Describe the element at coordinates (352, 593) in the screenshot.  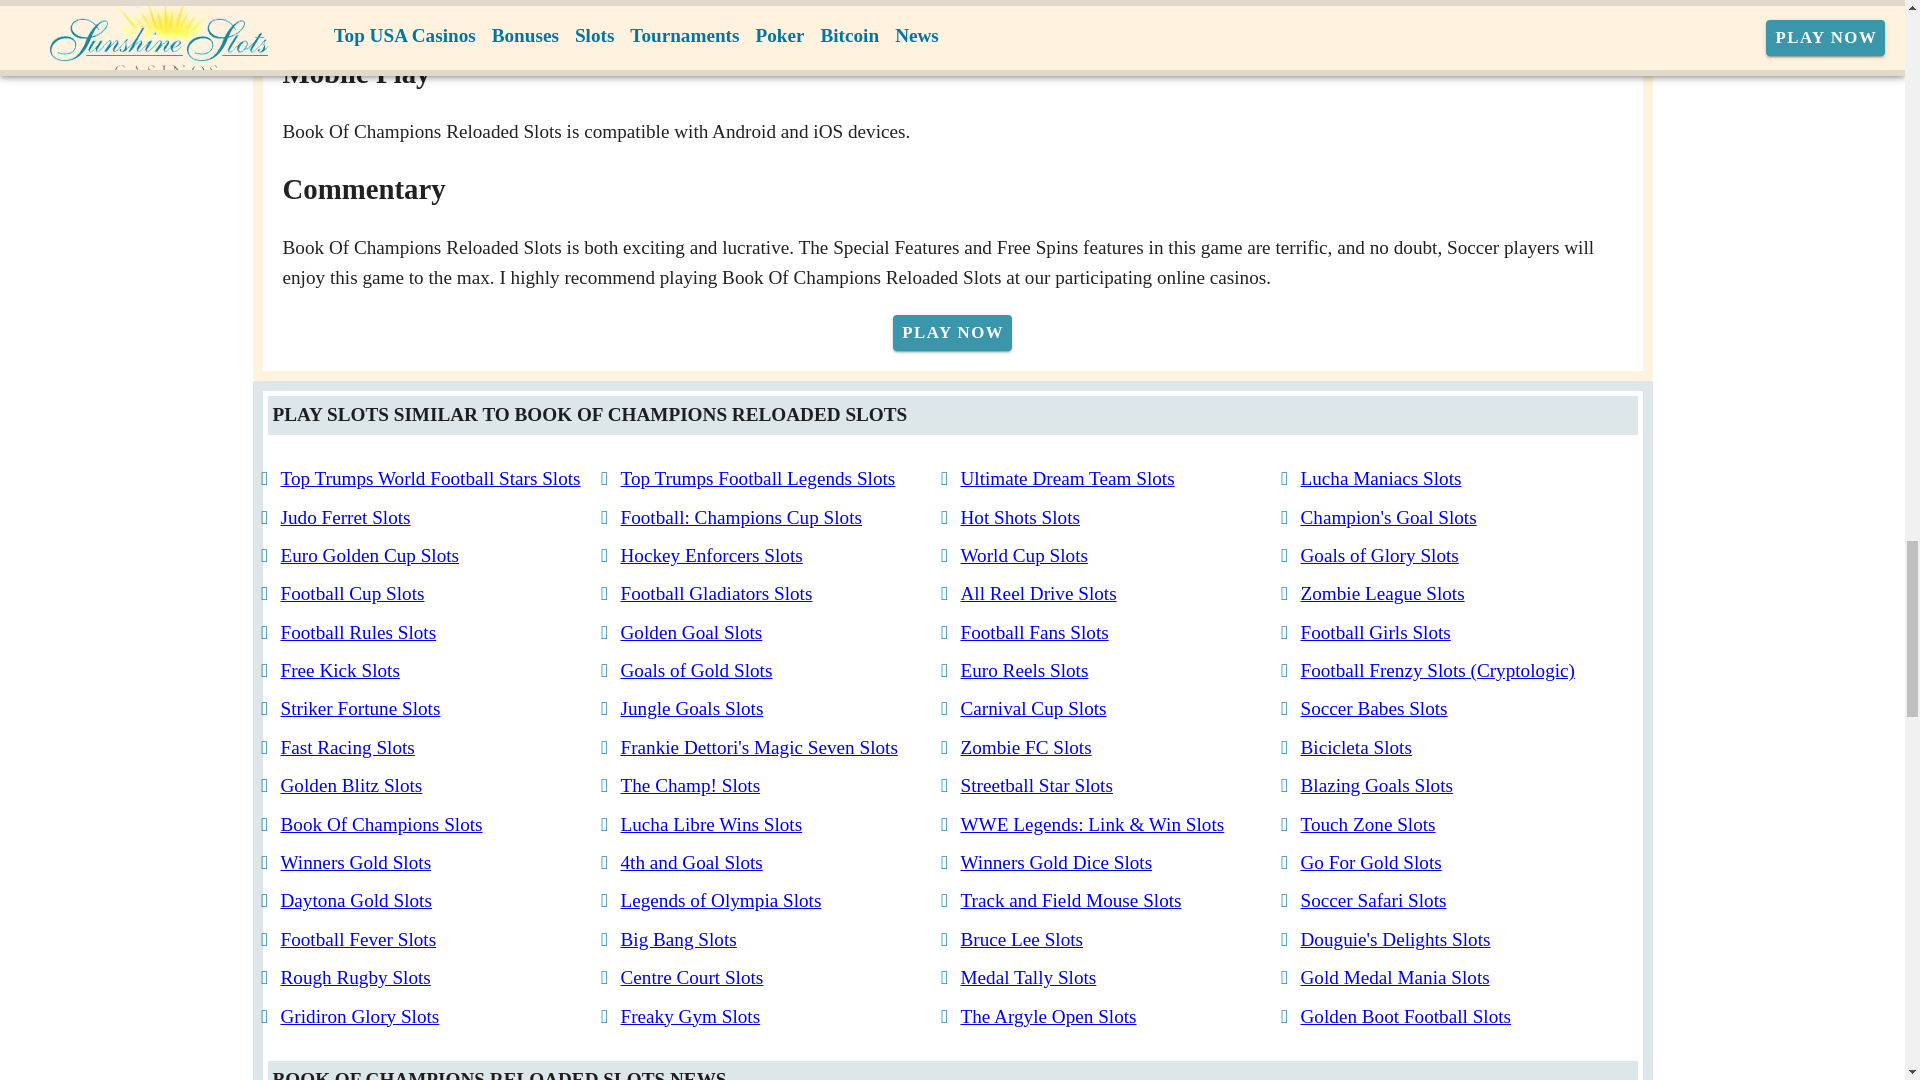
I see `Football Cup Slots` at that location.